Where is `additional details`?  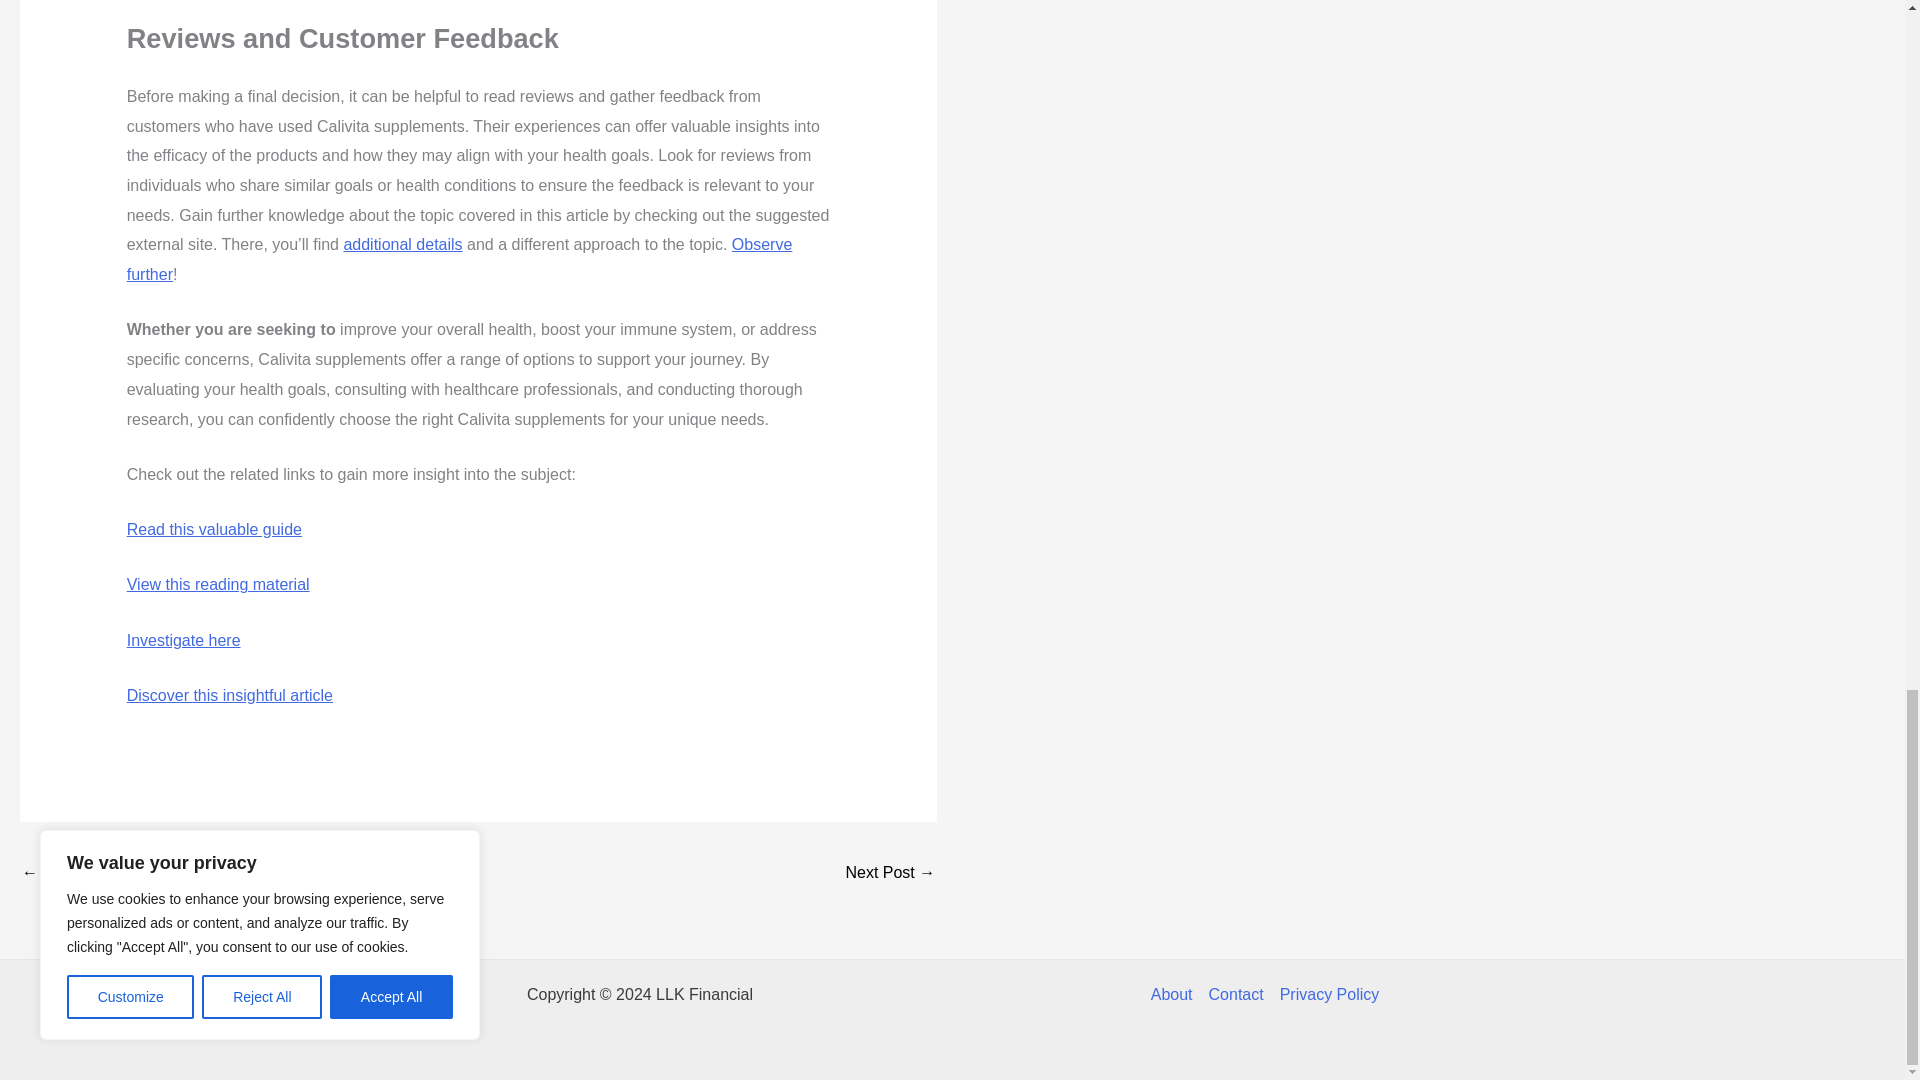 additional details is located at coordinates (402, 244).